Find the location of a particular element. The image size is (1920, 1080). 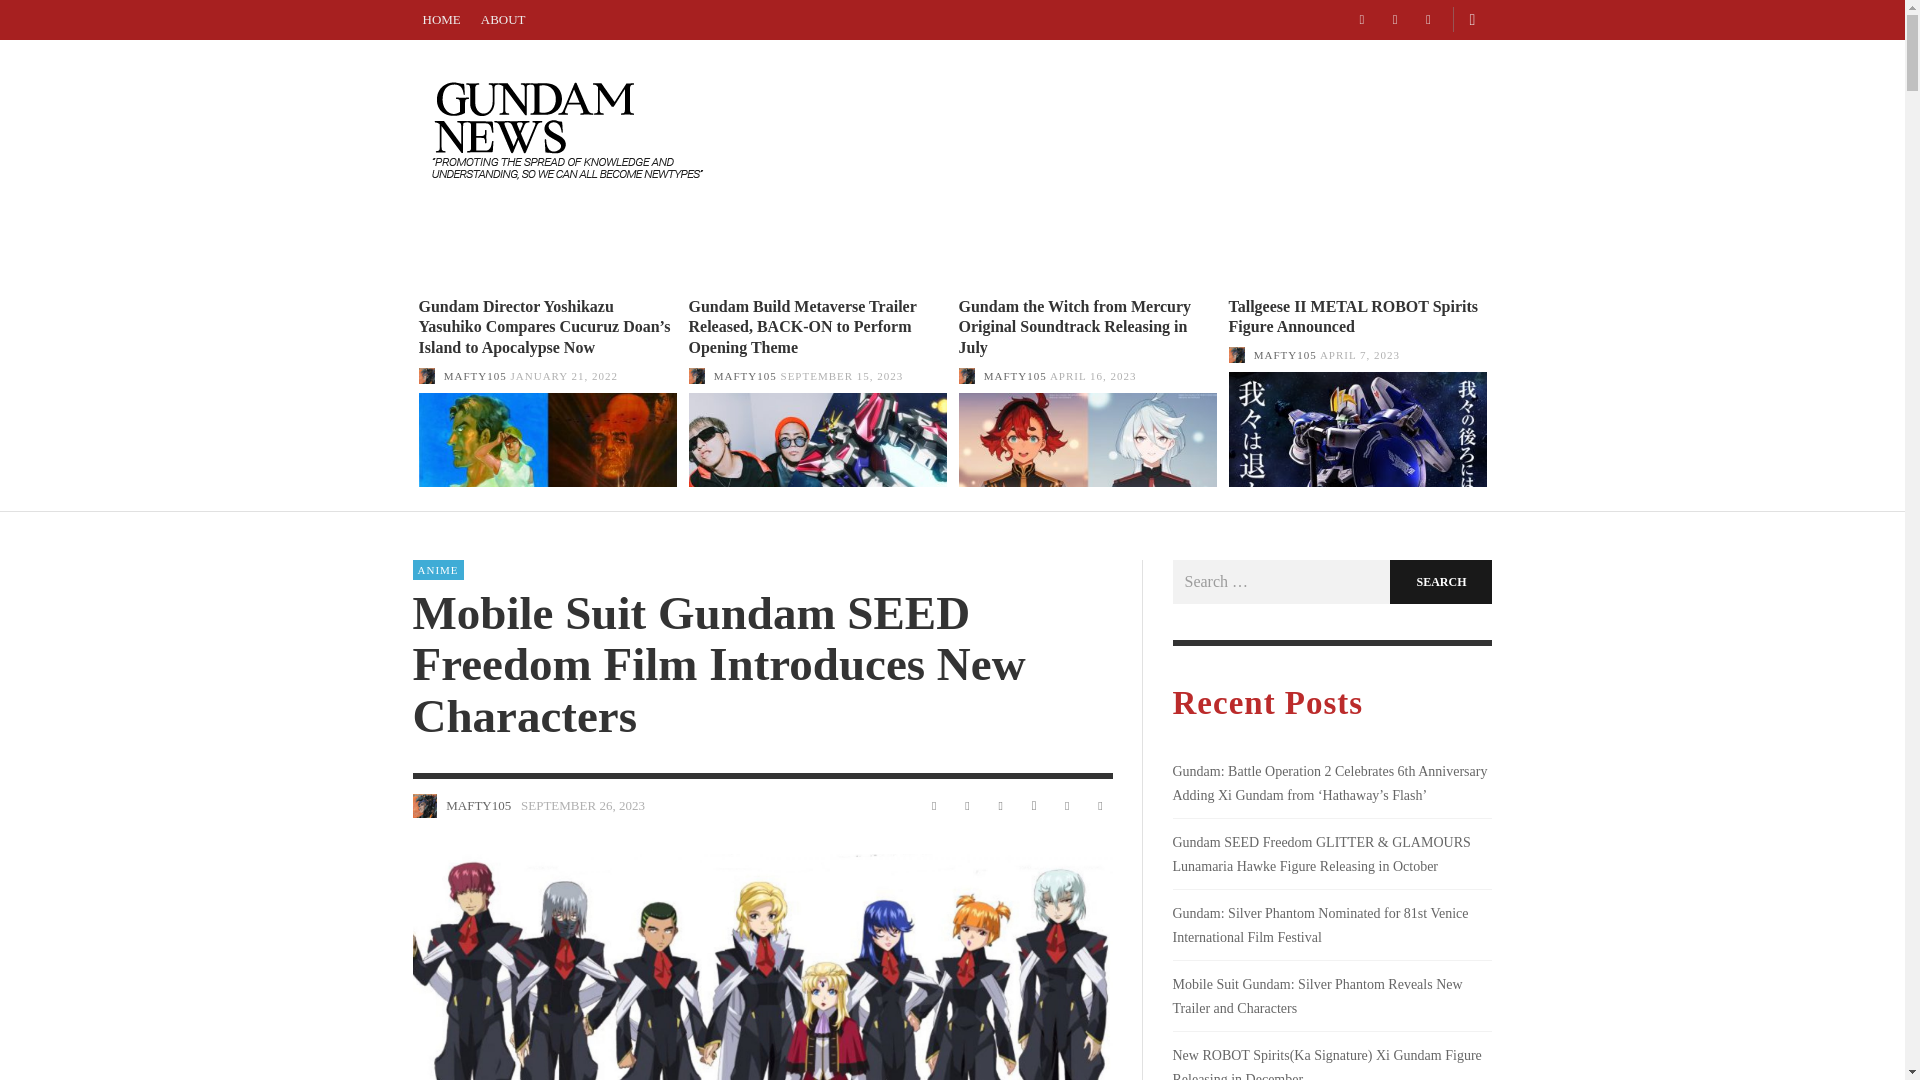

HOME is located at coordinates (908, 248).